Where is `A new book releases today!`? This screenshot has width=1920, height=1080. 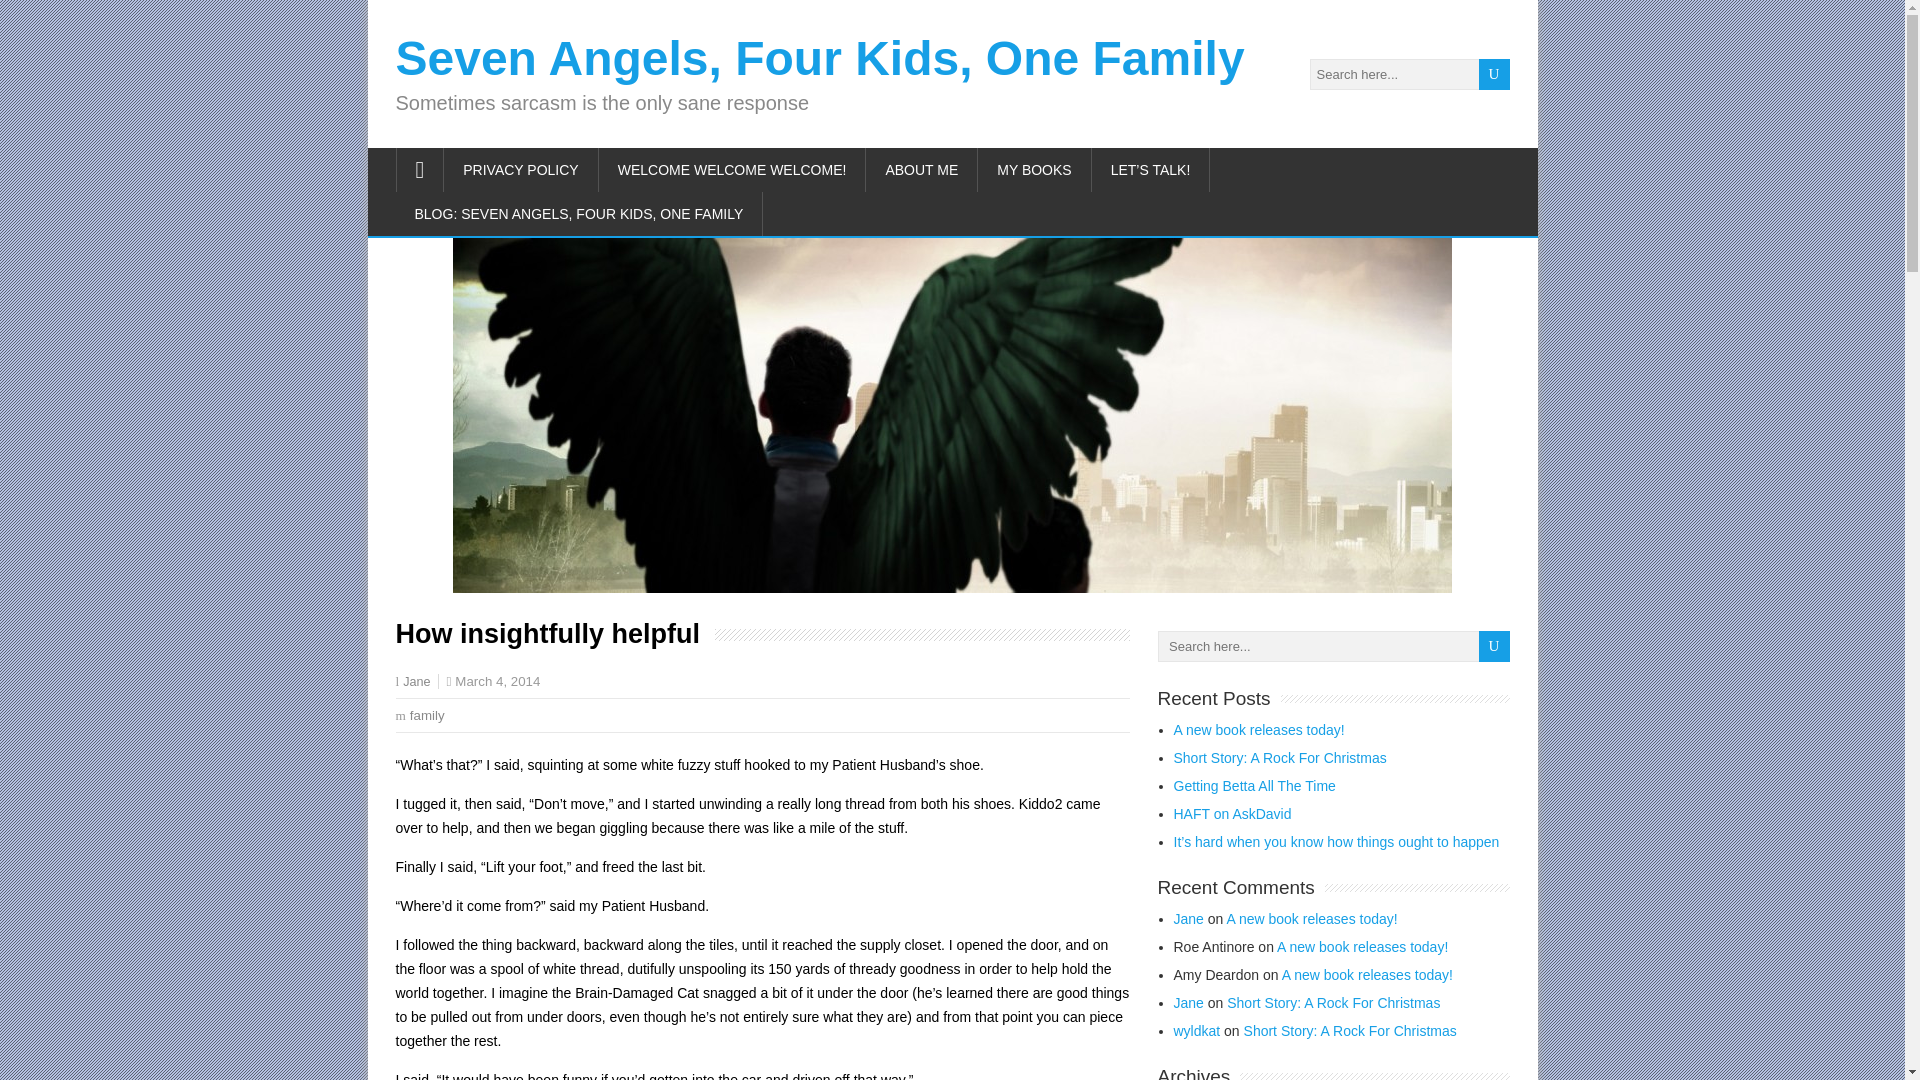
A new book releases today! is located at coordinates (1312, 918).